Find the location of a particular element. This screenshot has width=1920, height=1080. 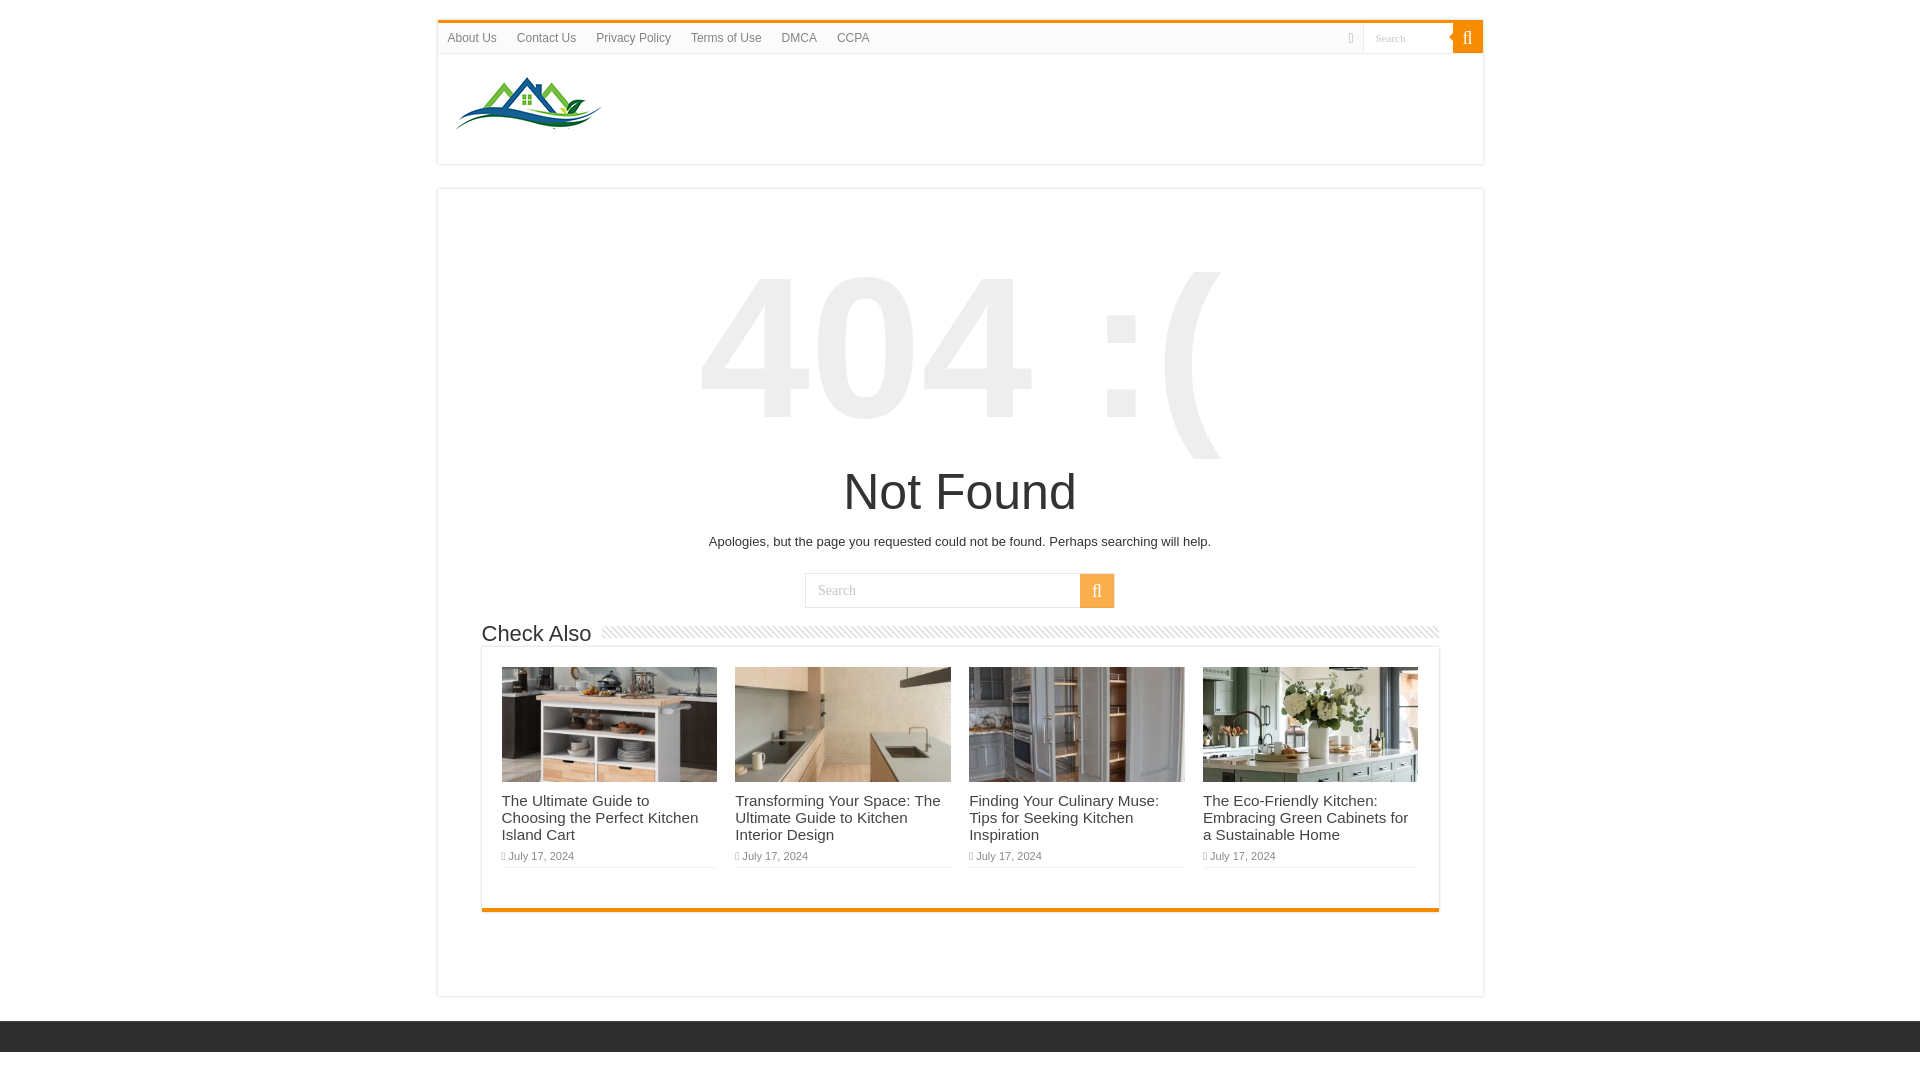

Rss is located at coordinates (1350, 38).